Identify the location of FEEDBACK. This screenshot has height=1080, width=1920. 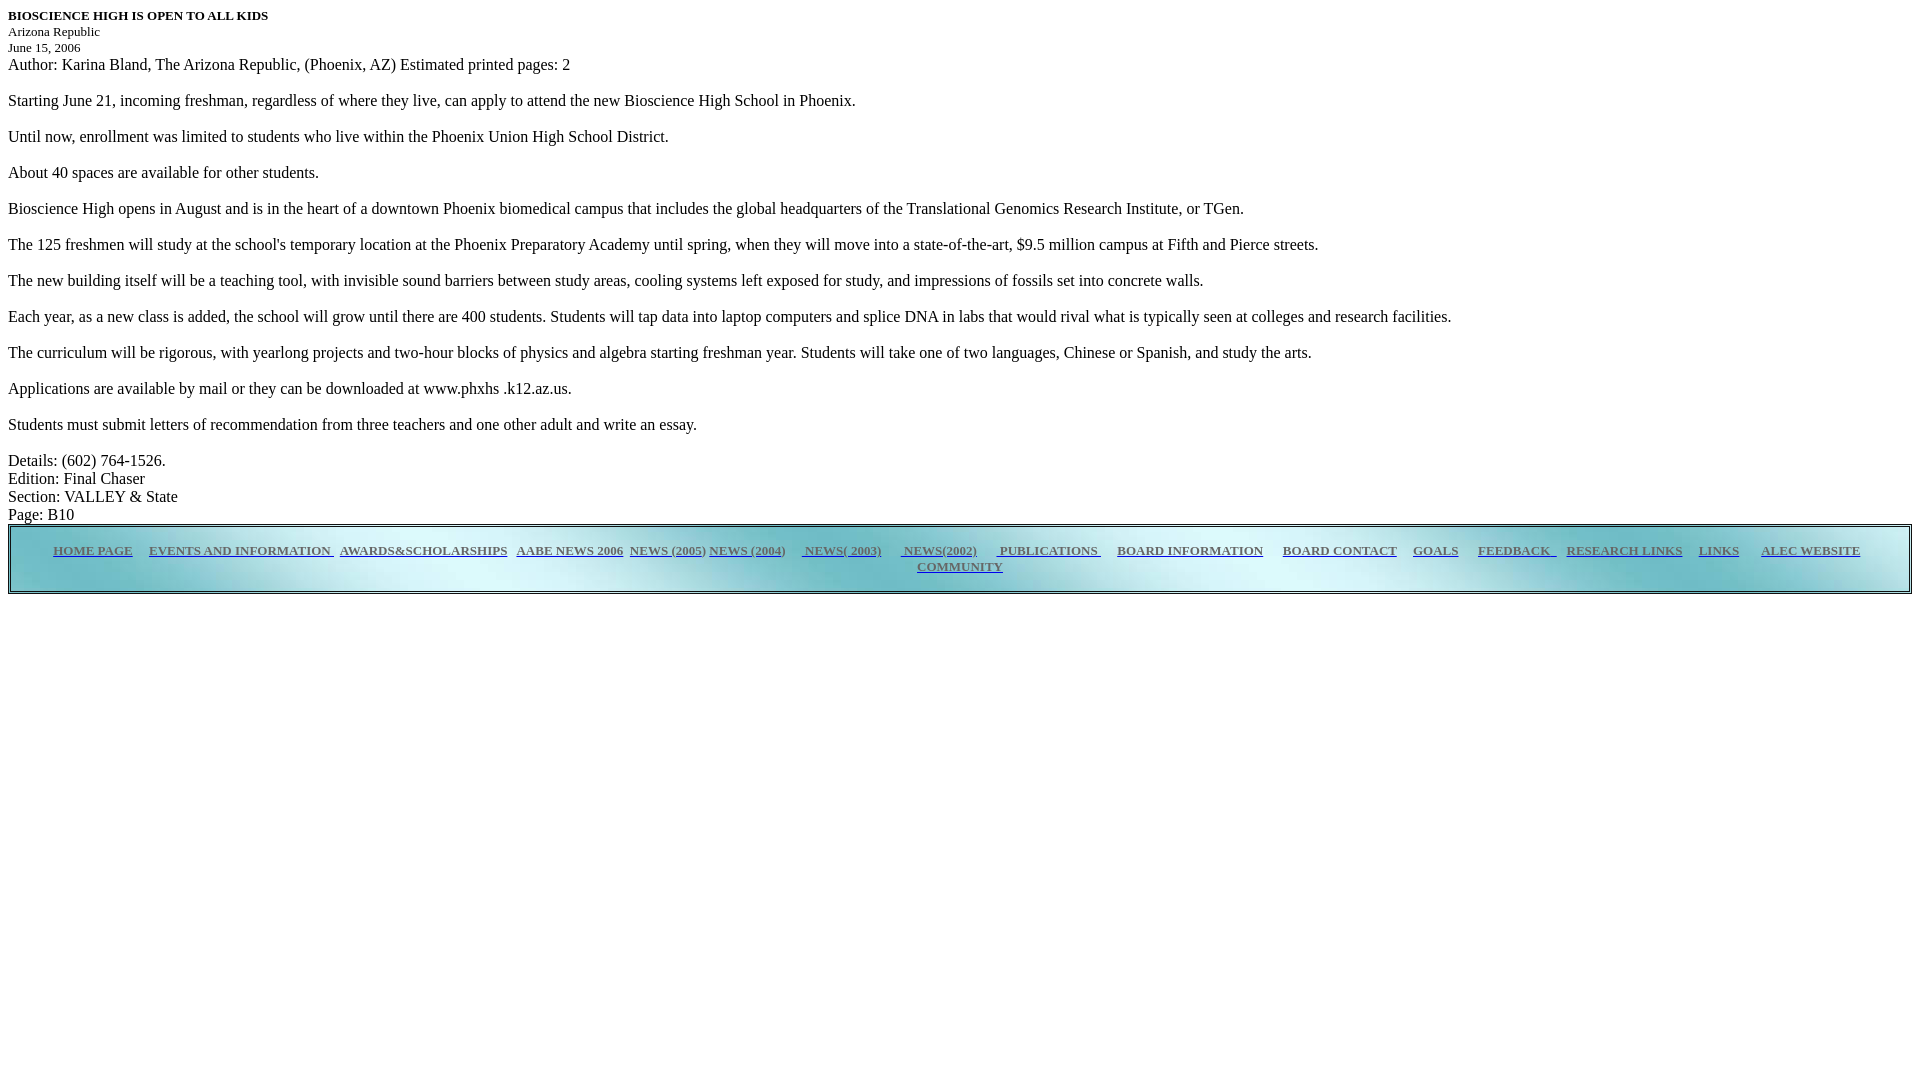
(1514, 550).